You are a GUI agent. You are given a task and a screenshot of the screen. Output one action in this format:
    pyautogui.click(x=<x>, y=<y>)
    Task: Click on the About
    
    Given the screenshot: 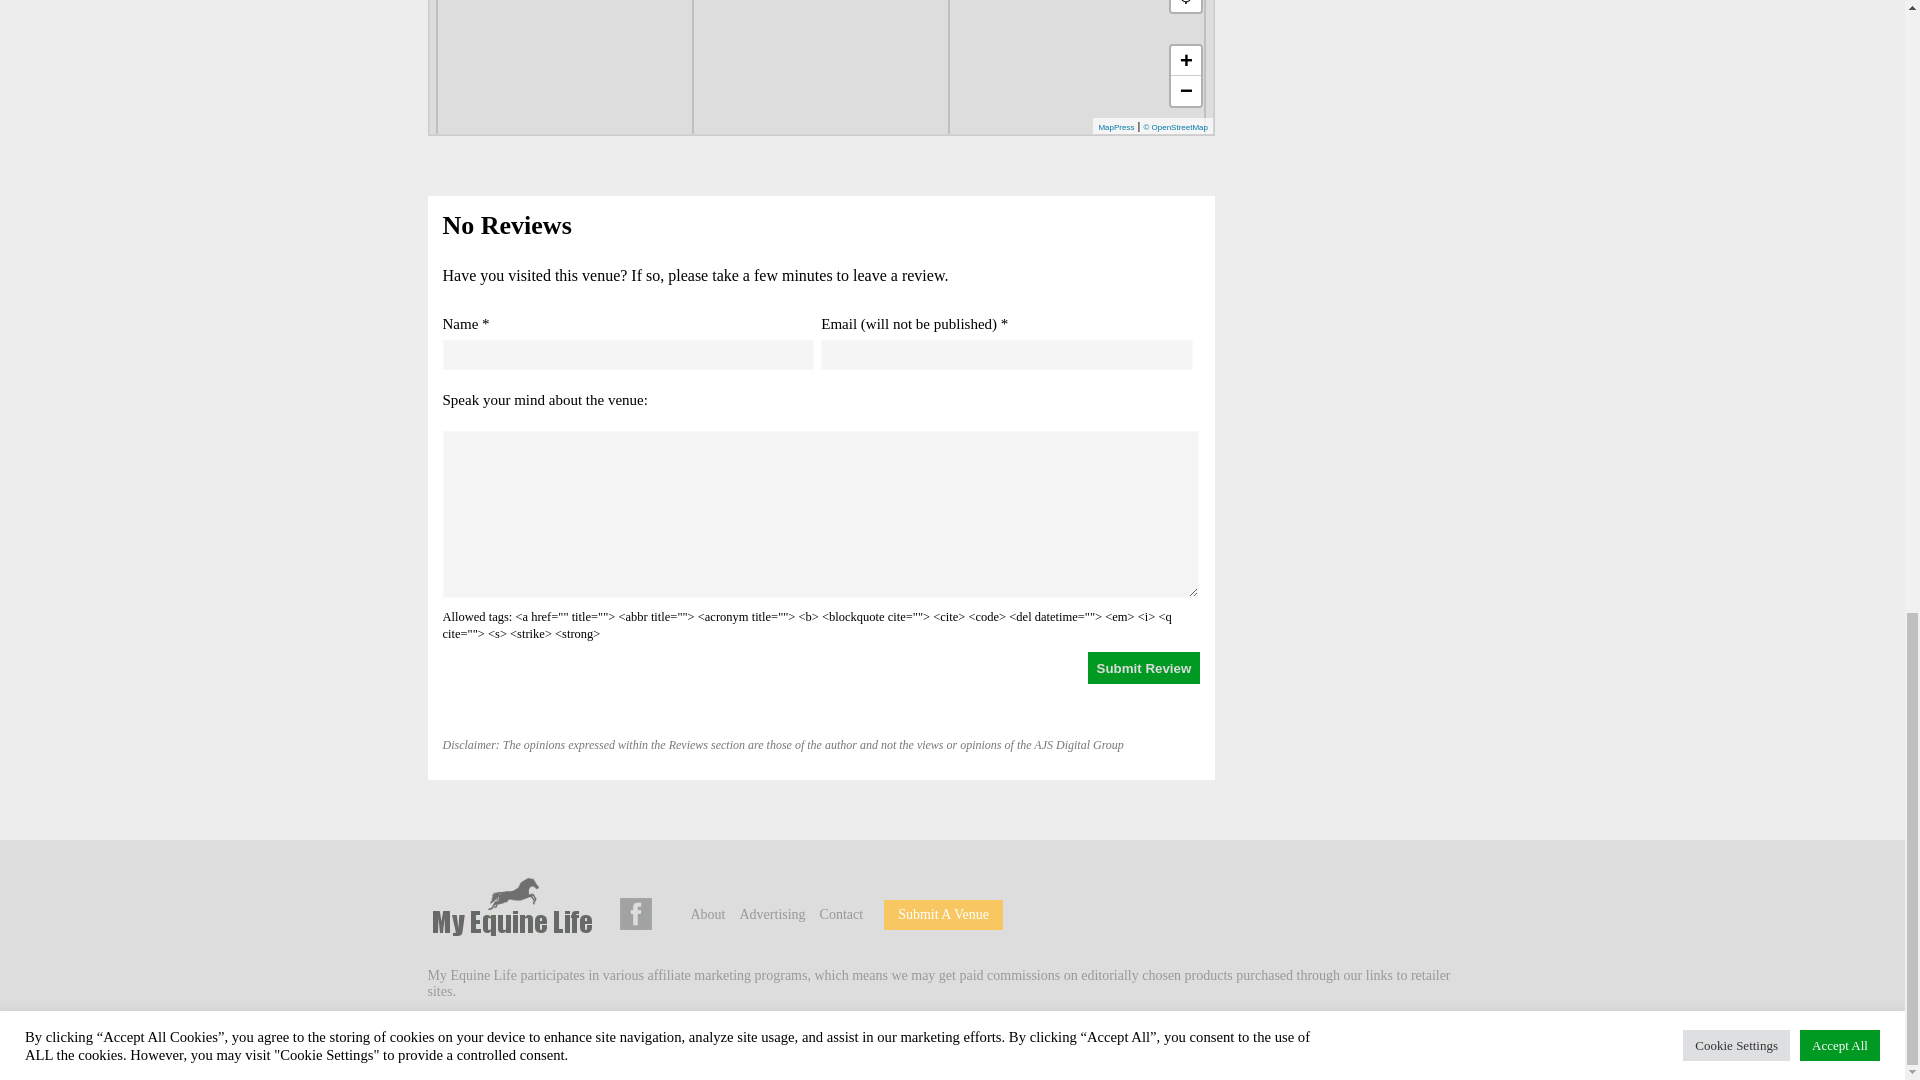 What is the action you would take?
    pyautogui.click(x=707, y=914)
    